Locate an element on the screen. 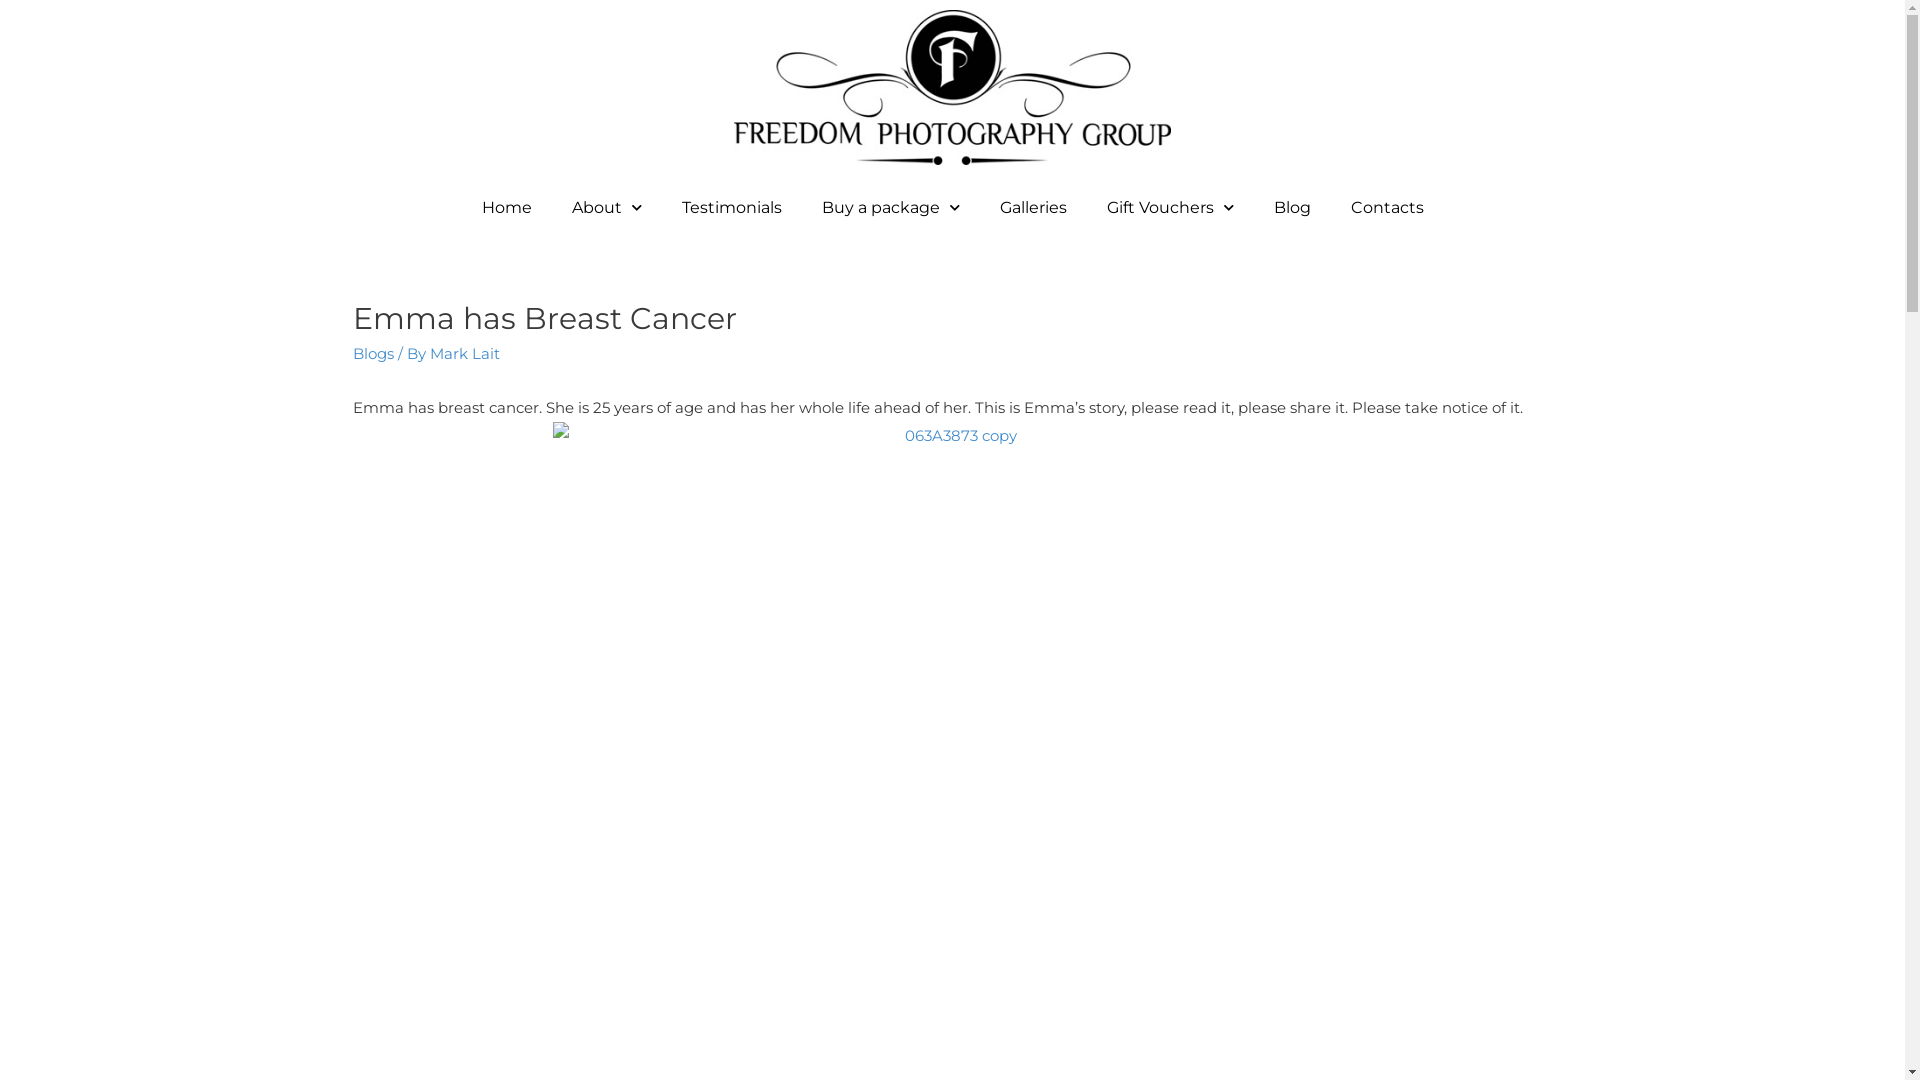 The image size is (1920, 1080). Contacts is located at coordinates (1386, 208).